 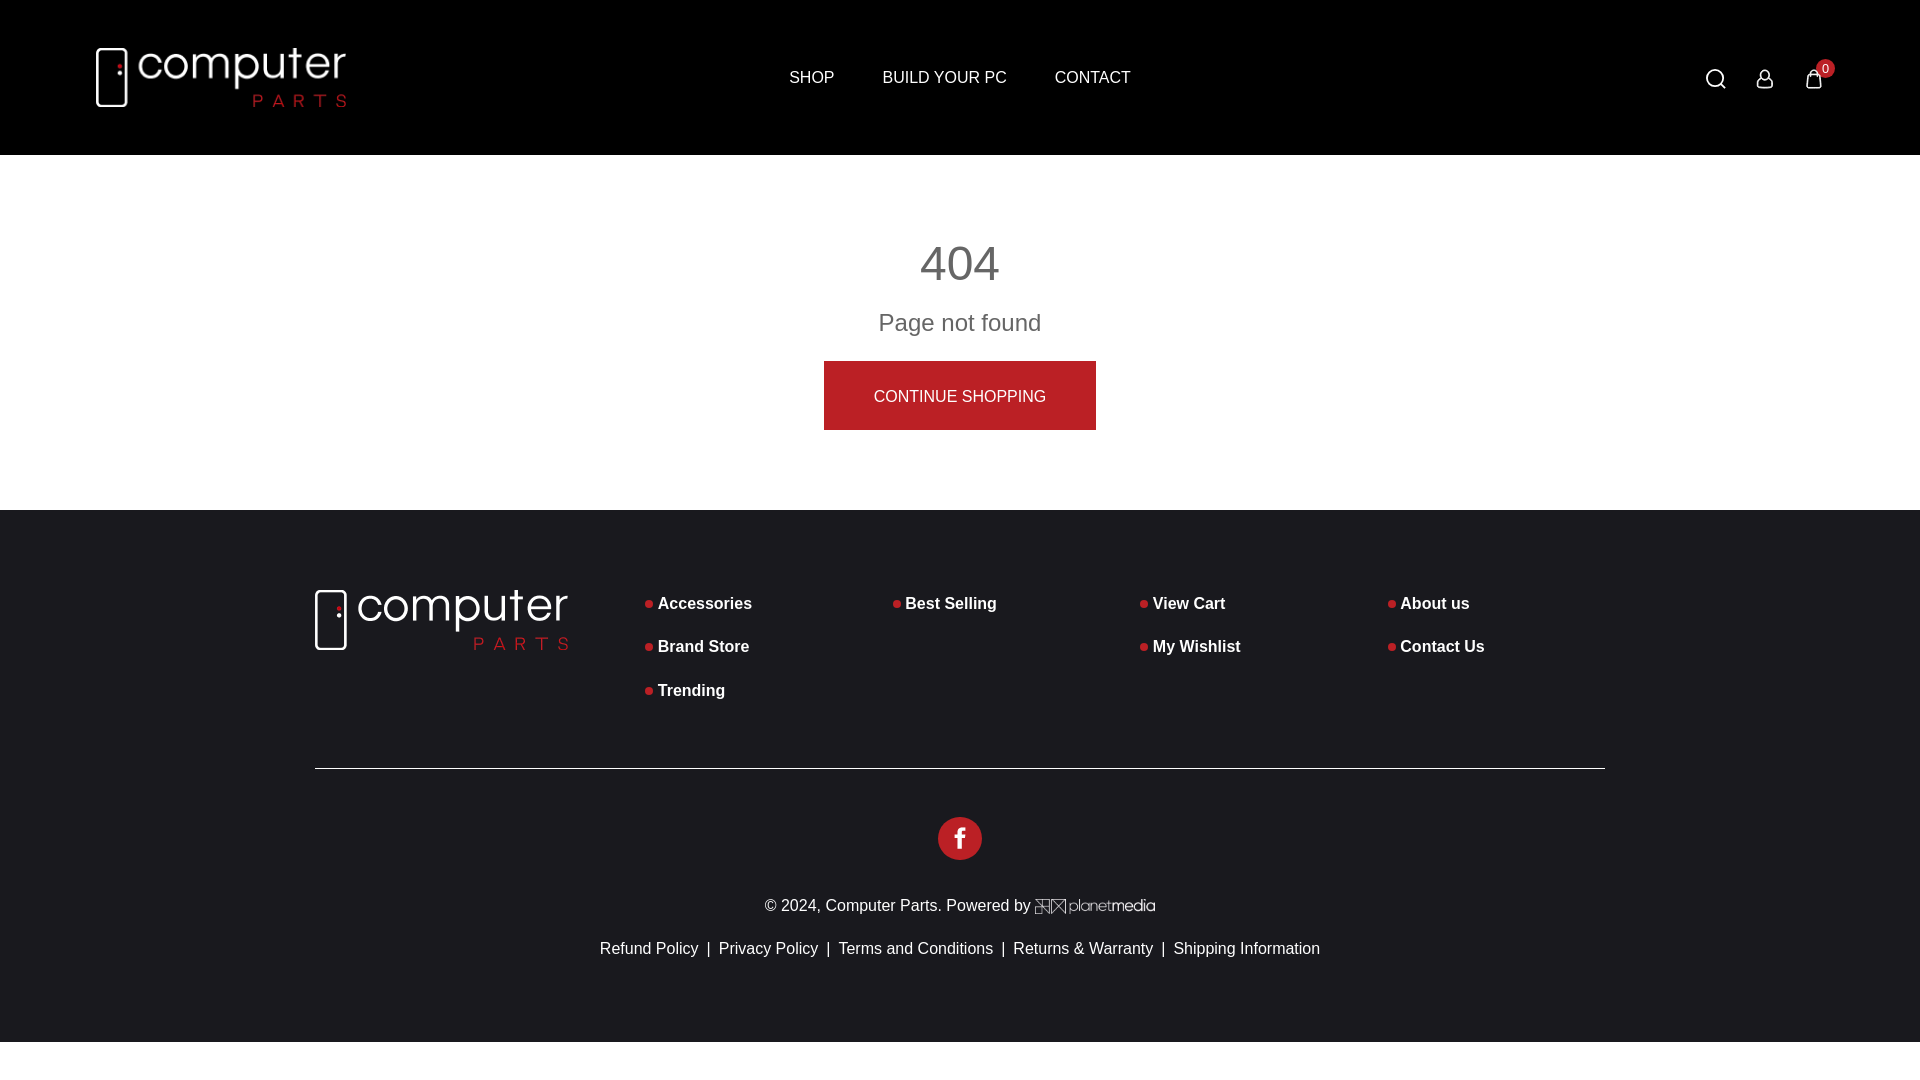 What do you see at coordinates (1092, 78) in the screenshot?
I see `CONTACT` at bounding box center [1092, 78].